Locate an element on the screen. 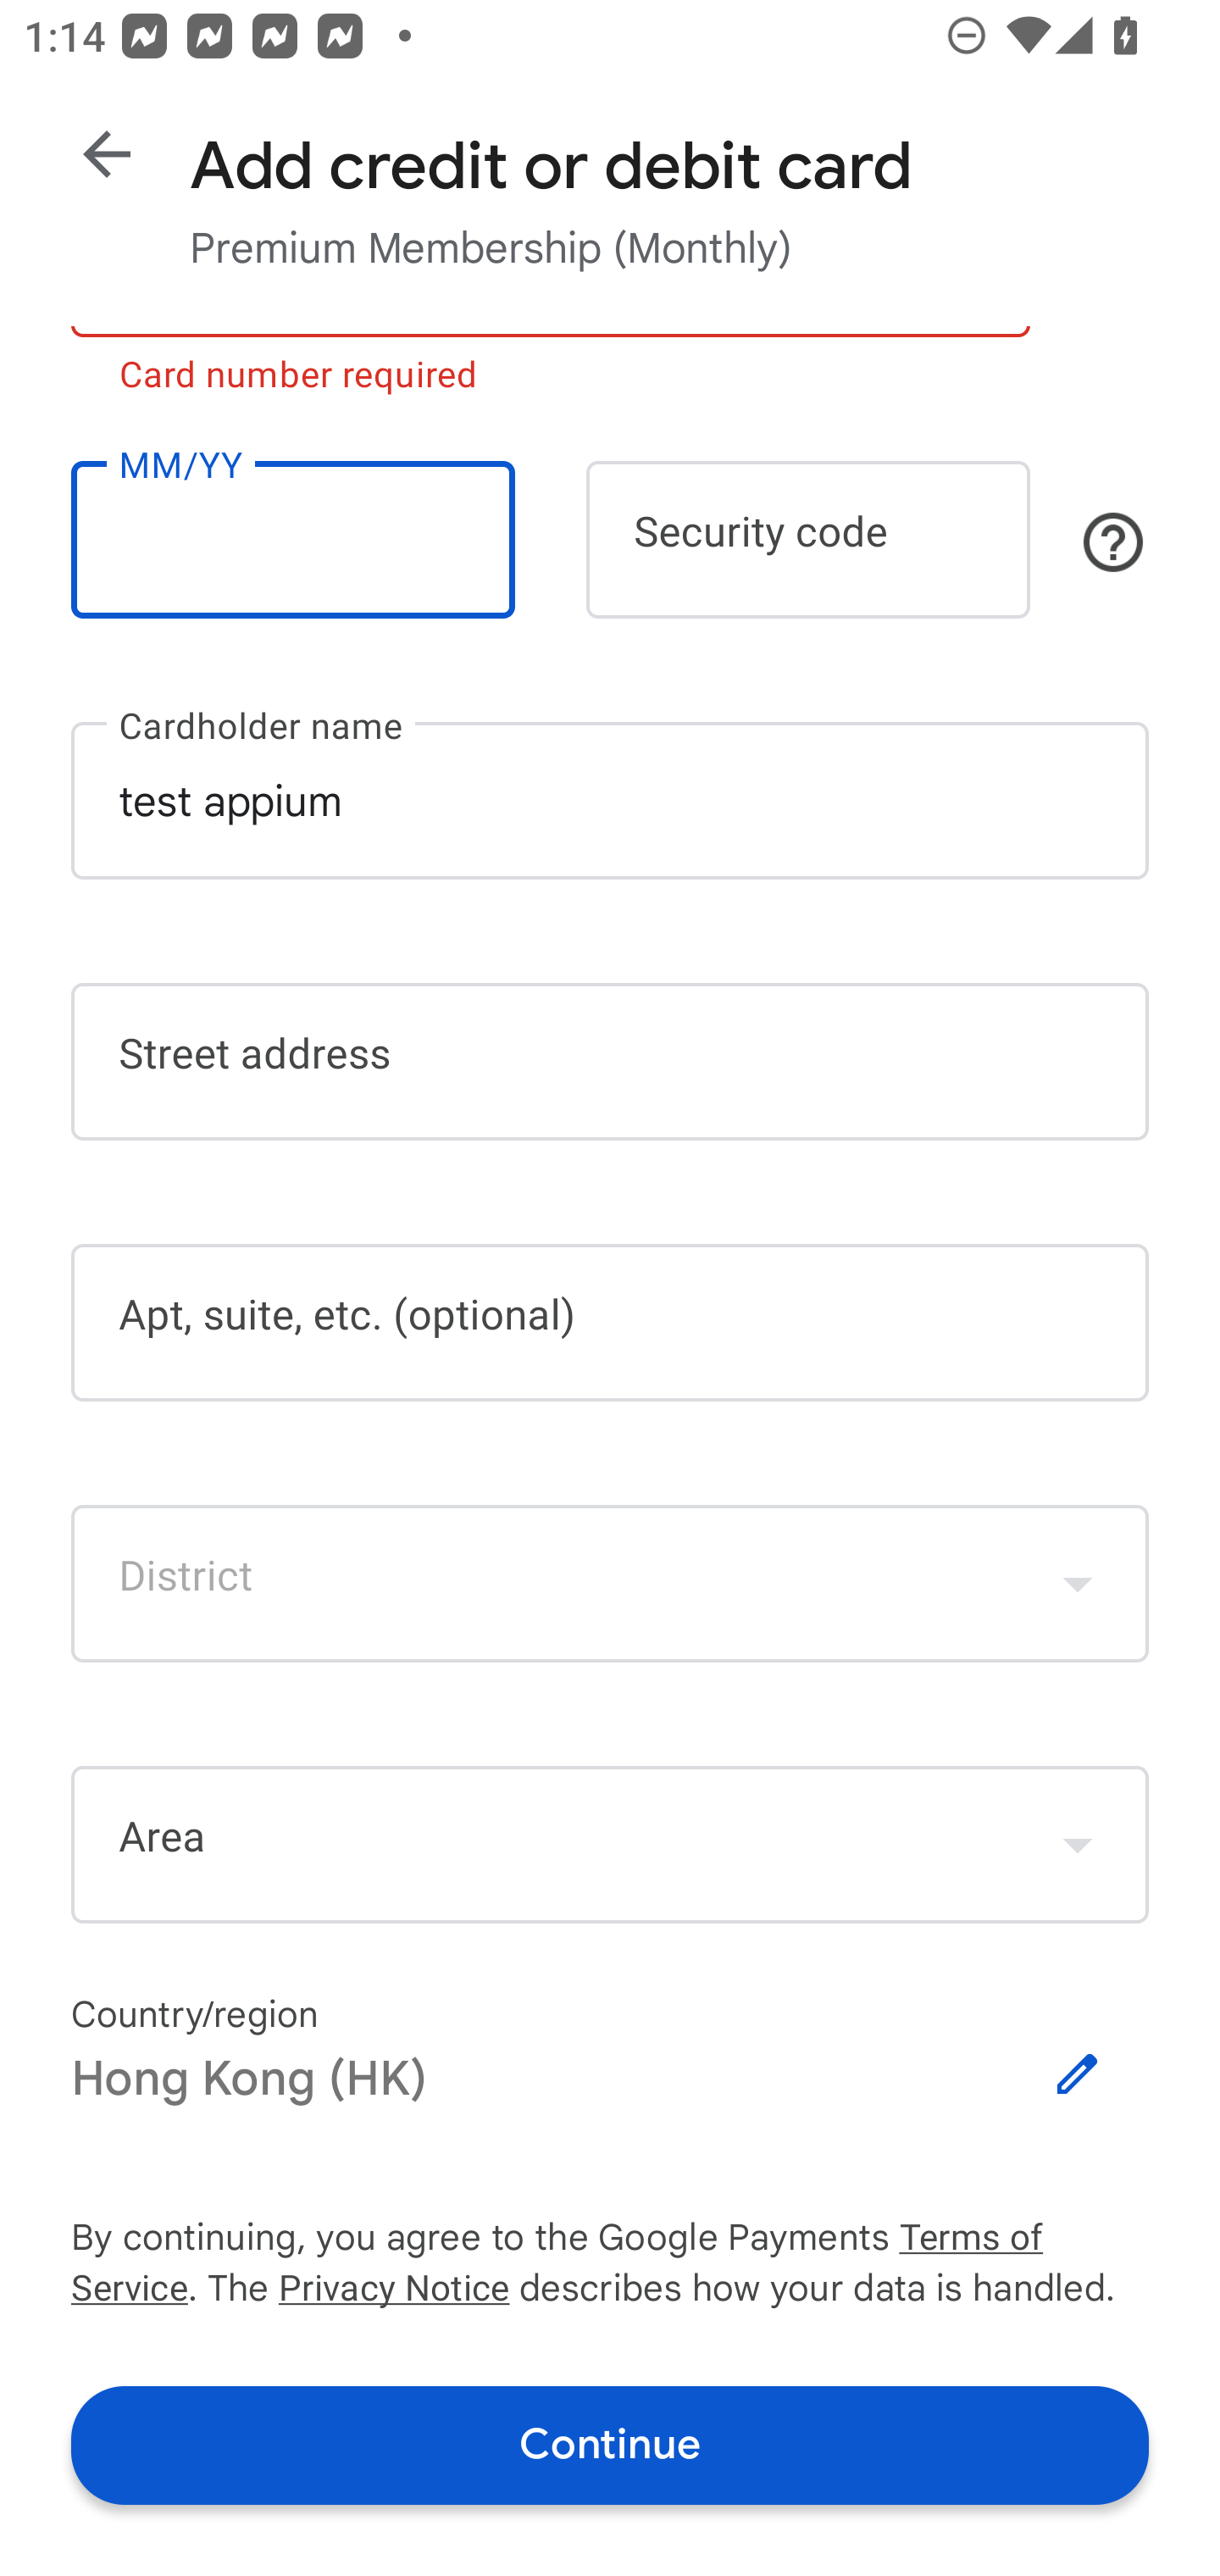  Area is located at coordinates (610, 1846).